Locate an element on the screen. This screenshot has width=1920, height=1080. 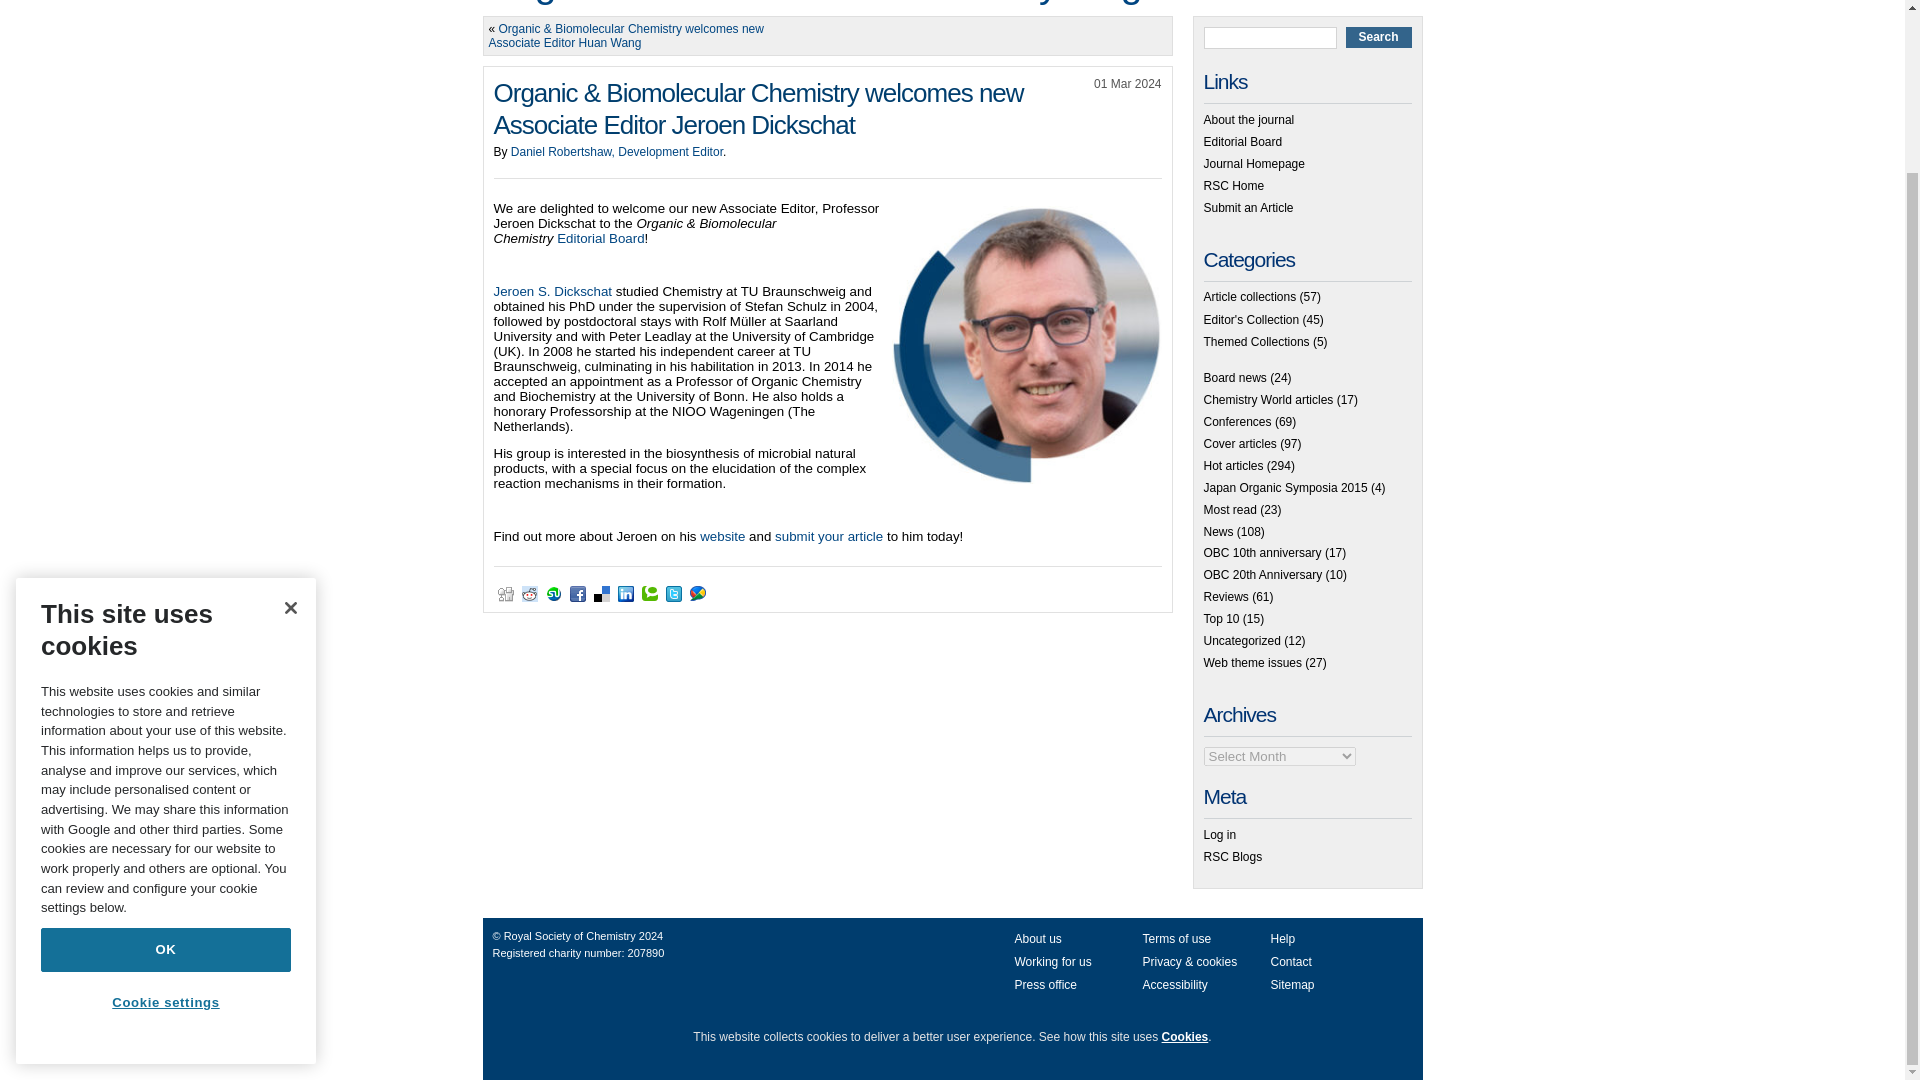
Chemistry World articles is located at coordinates (1268, 400).